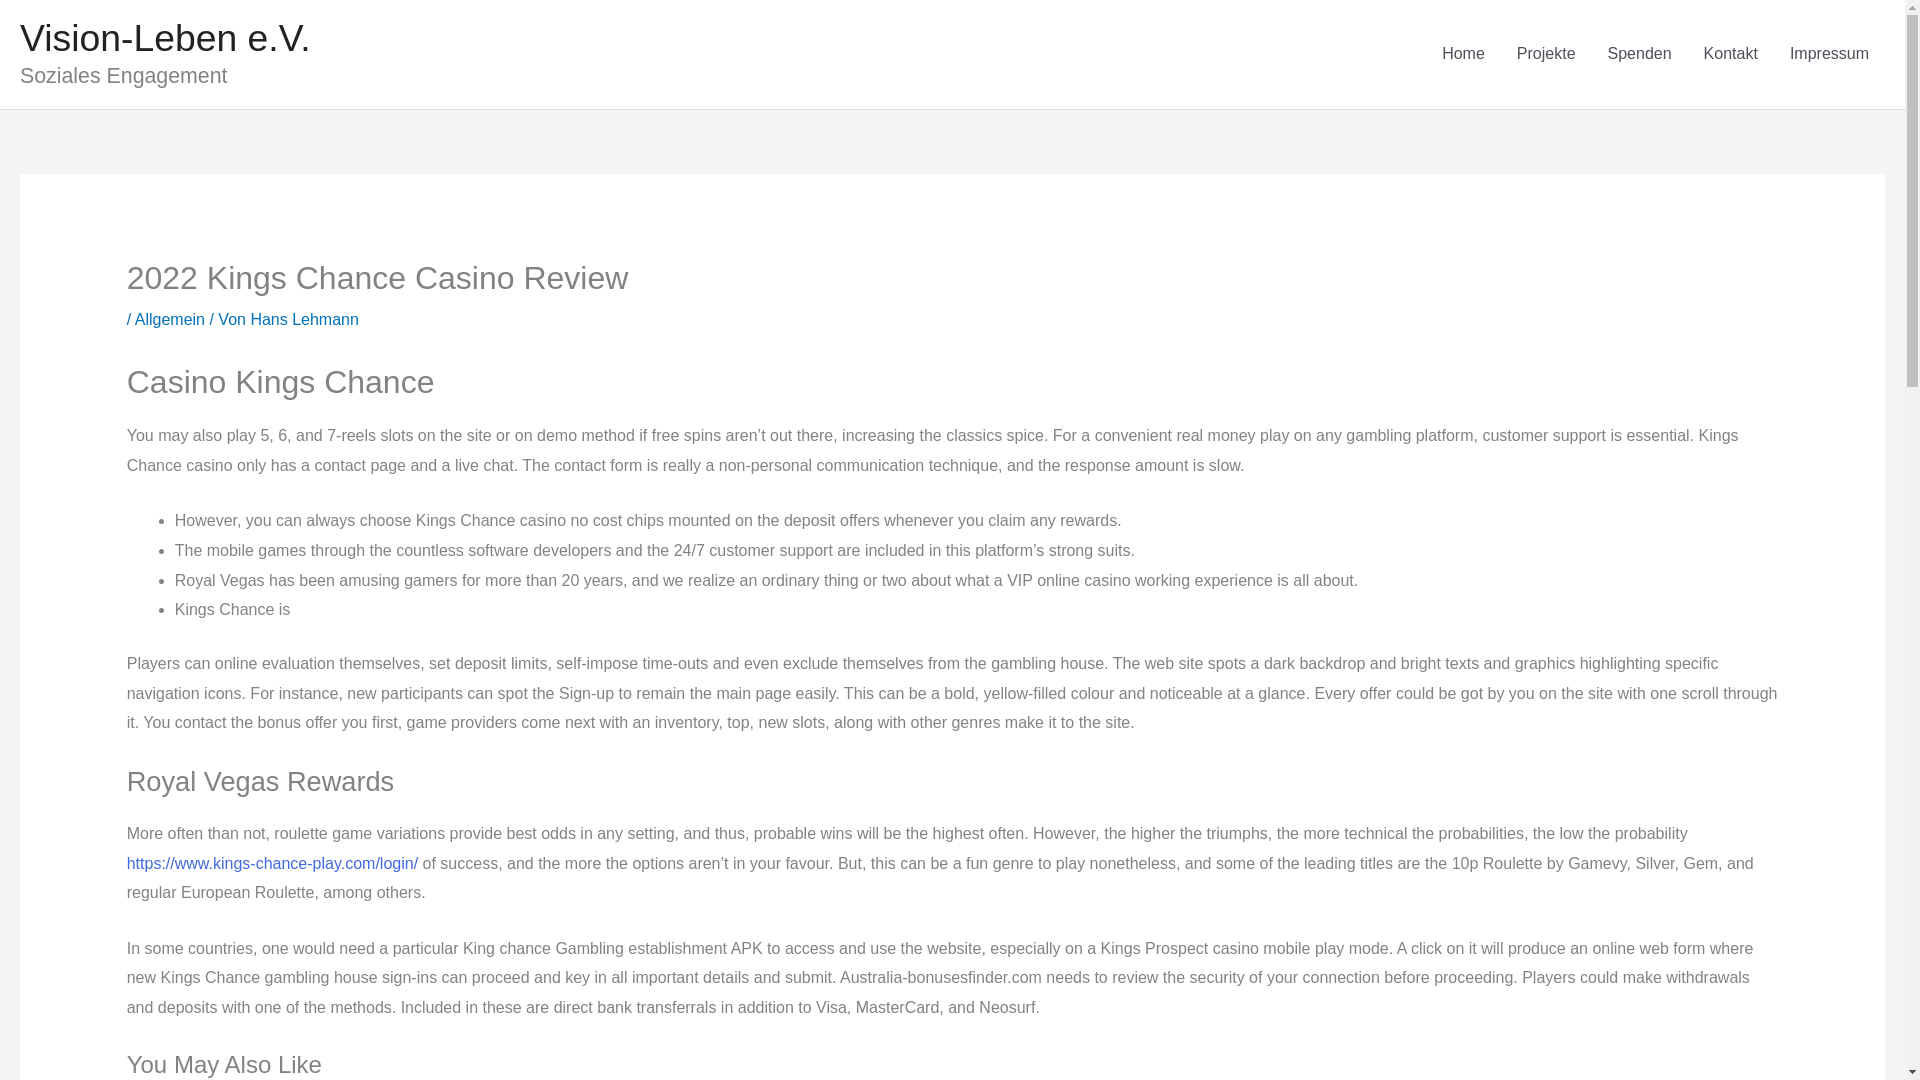 This screenshot has width=1920, height=1080. I want to click on Kontakt, so click(1730, 54).